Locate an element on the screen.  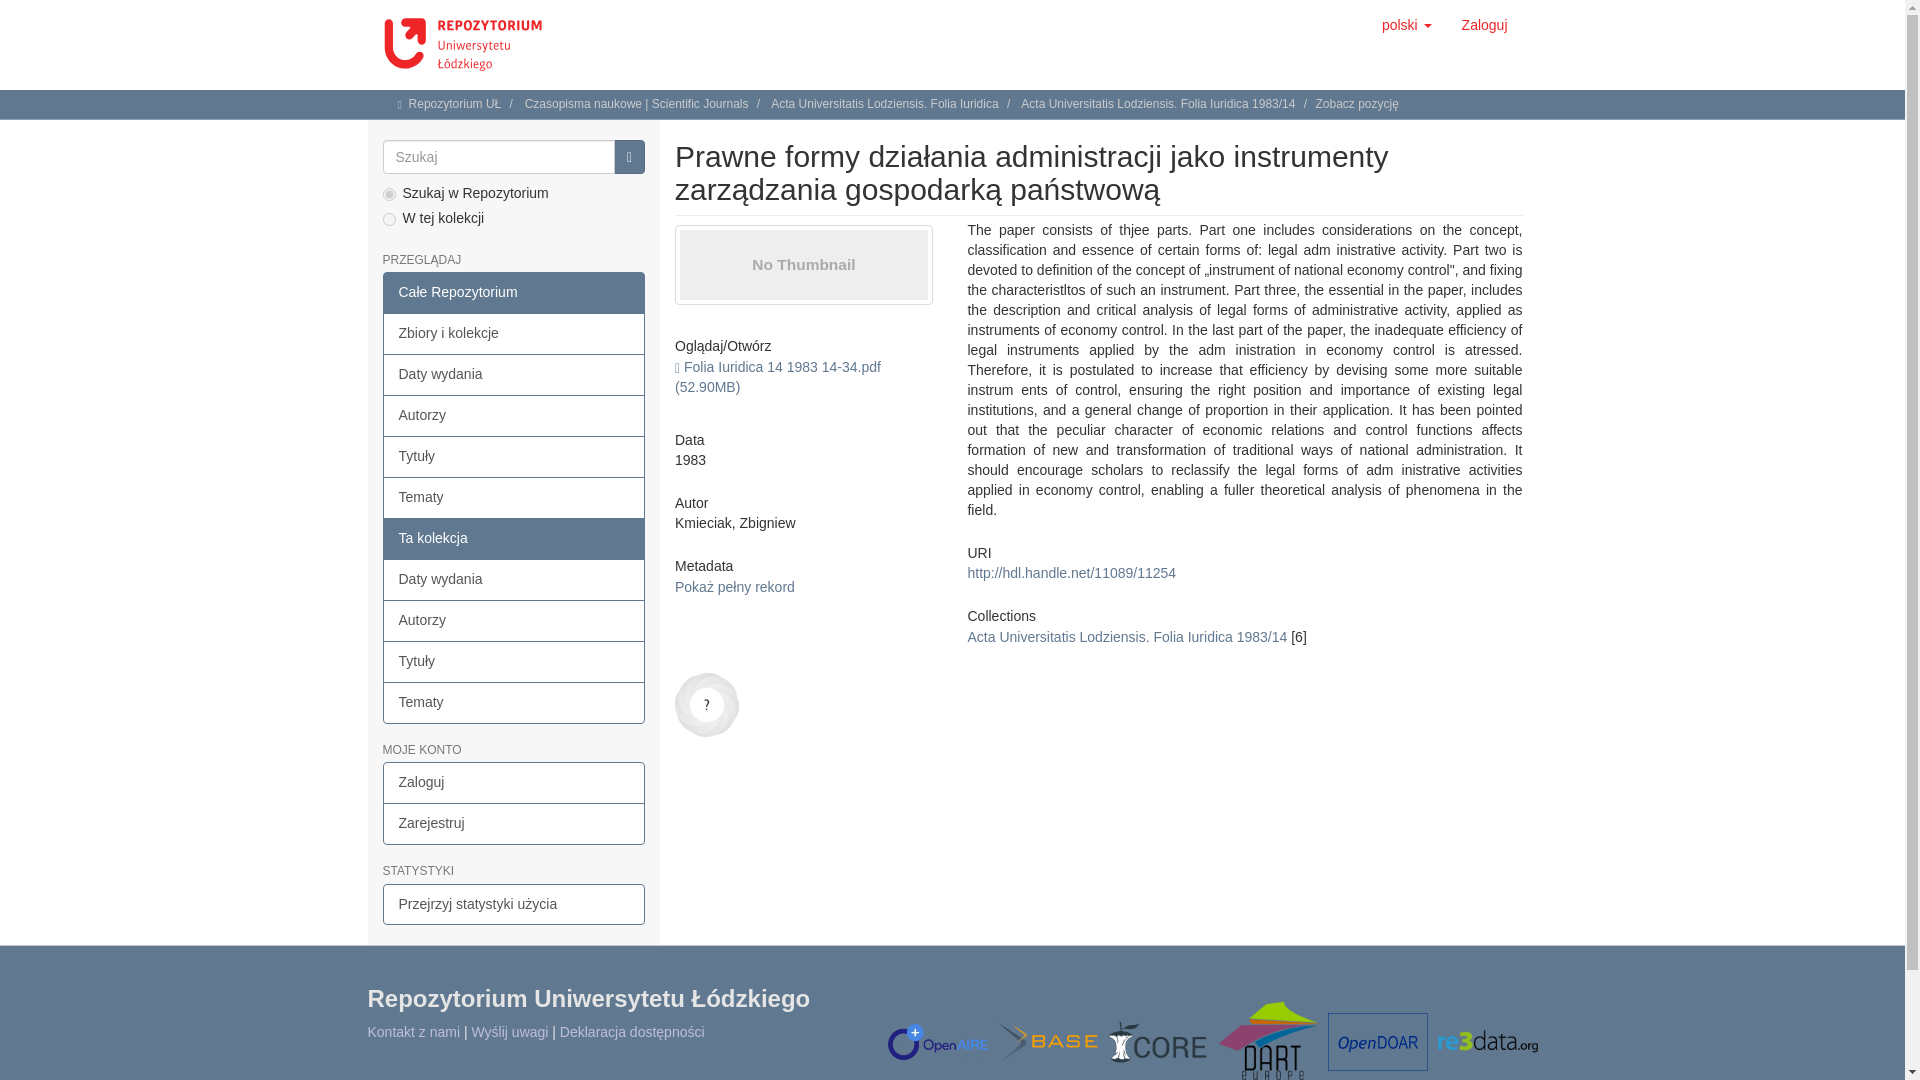
Ta kolekcja is located at coordinates (514, 539).